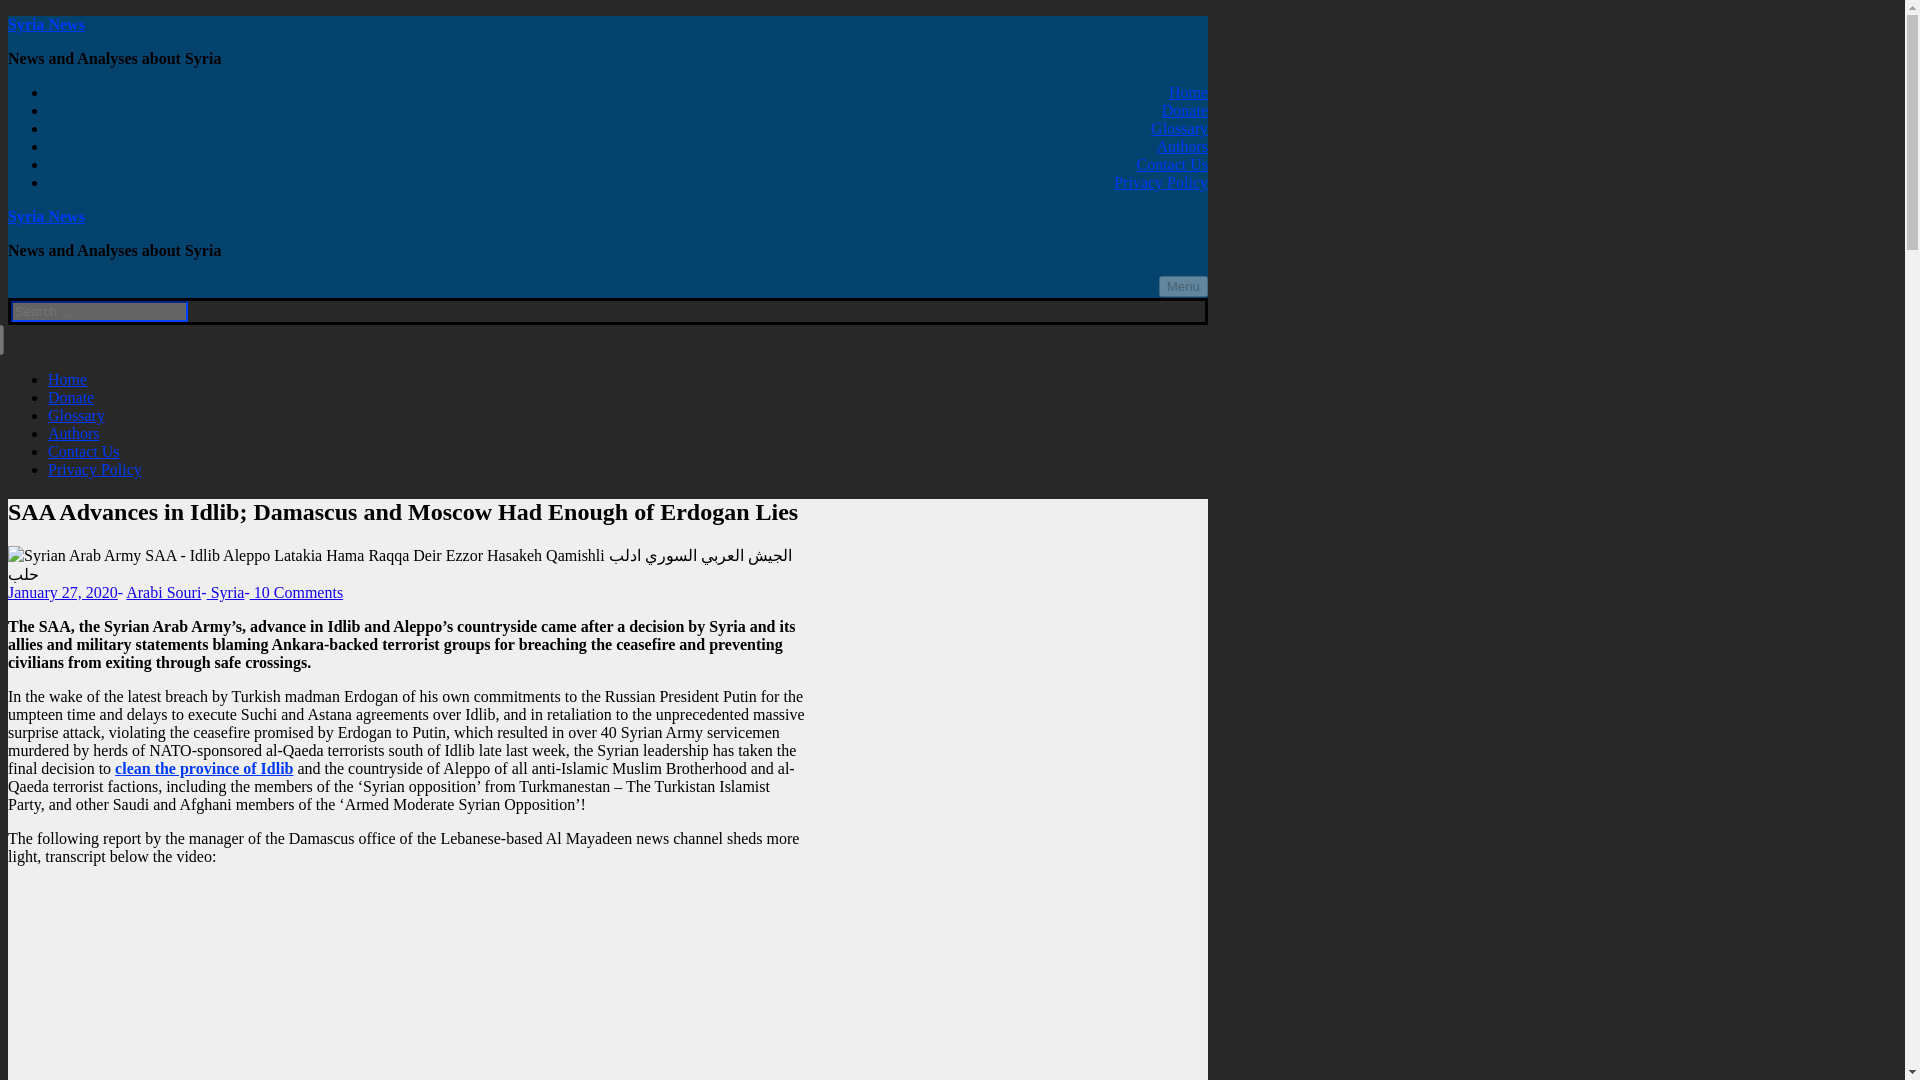  What do you see at coordinates (95, 470) in the screenshot?
I see `Privacy Policy` at bounding box center [95, 470].